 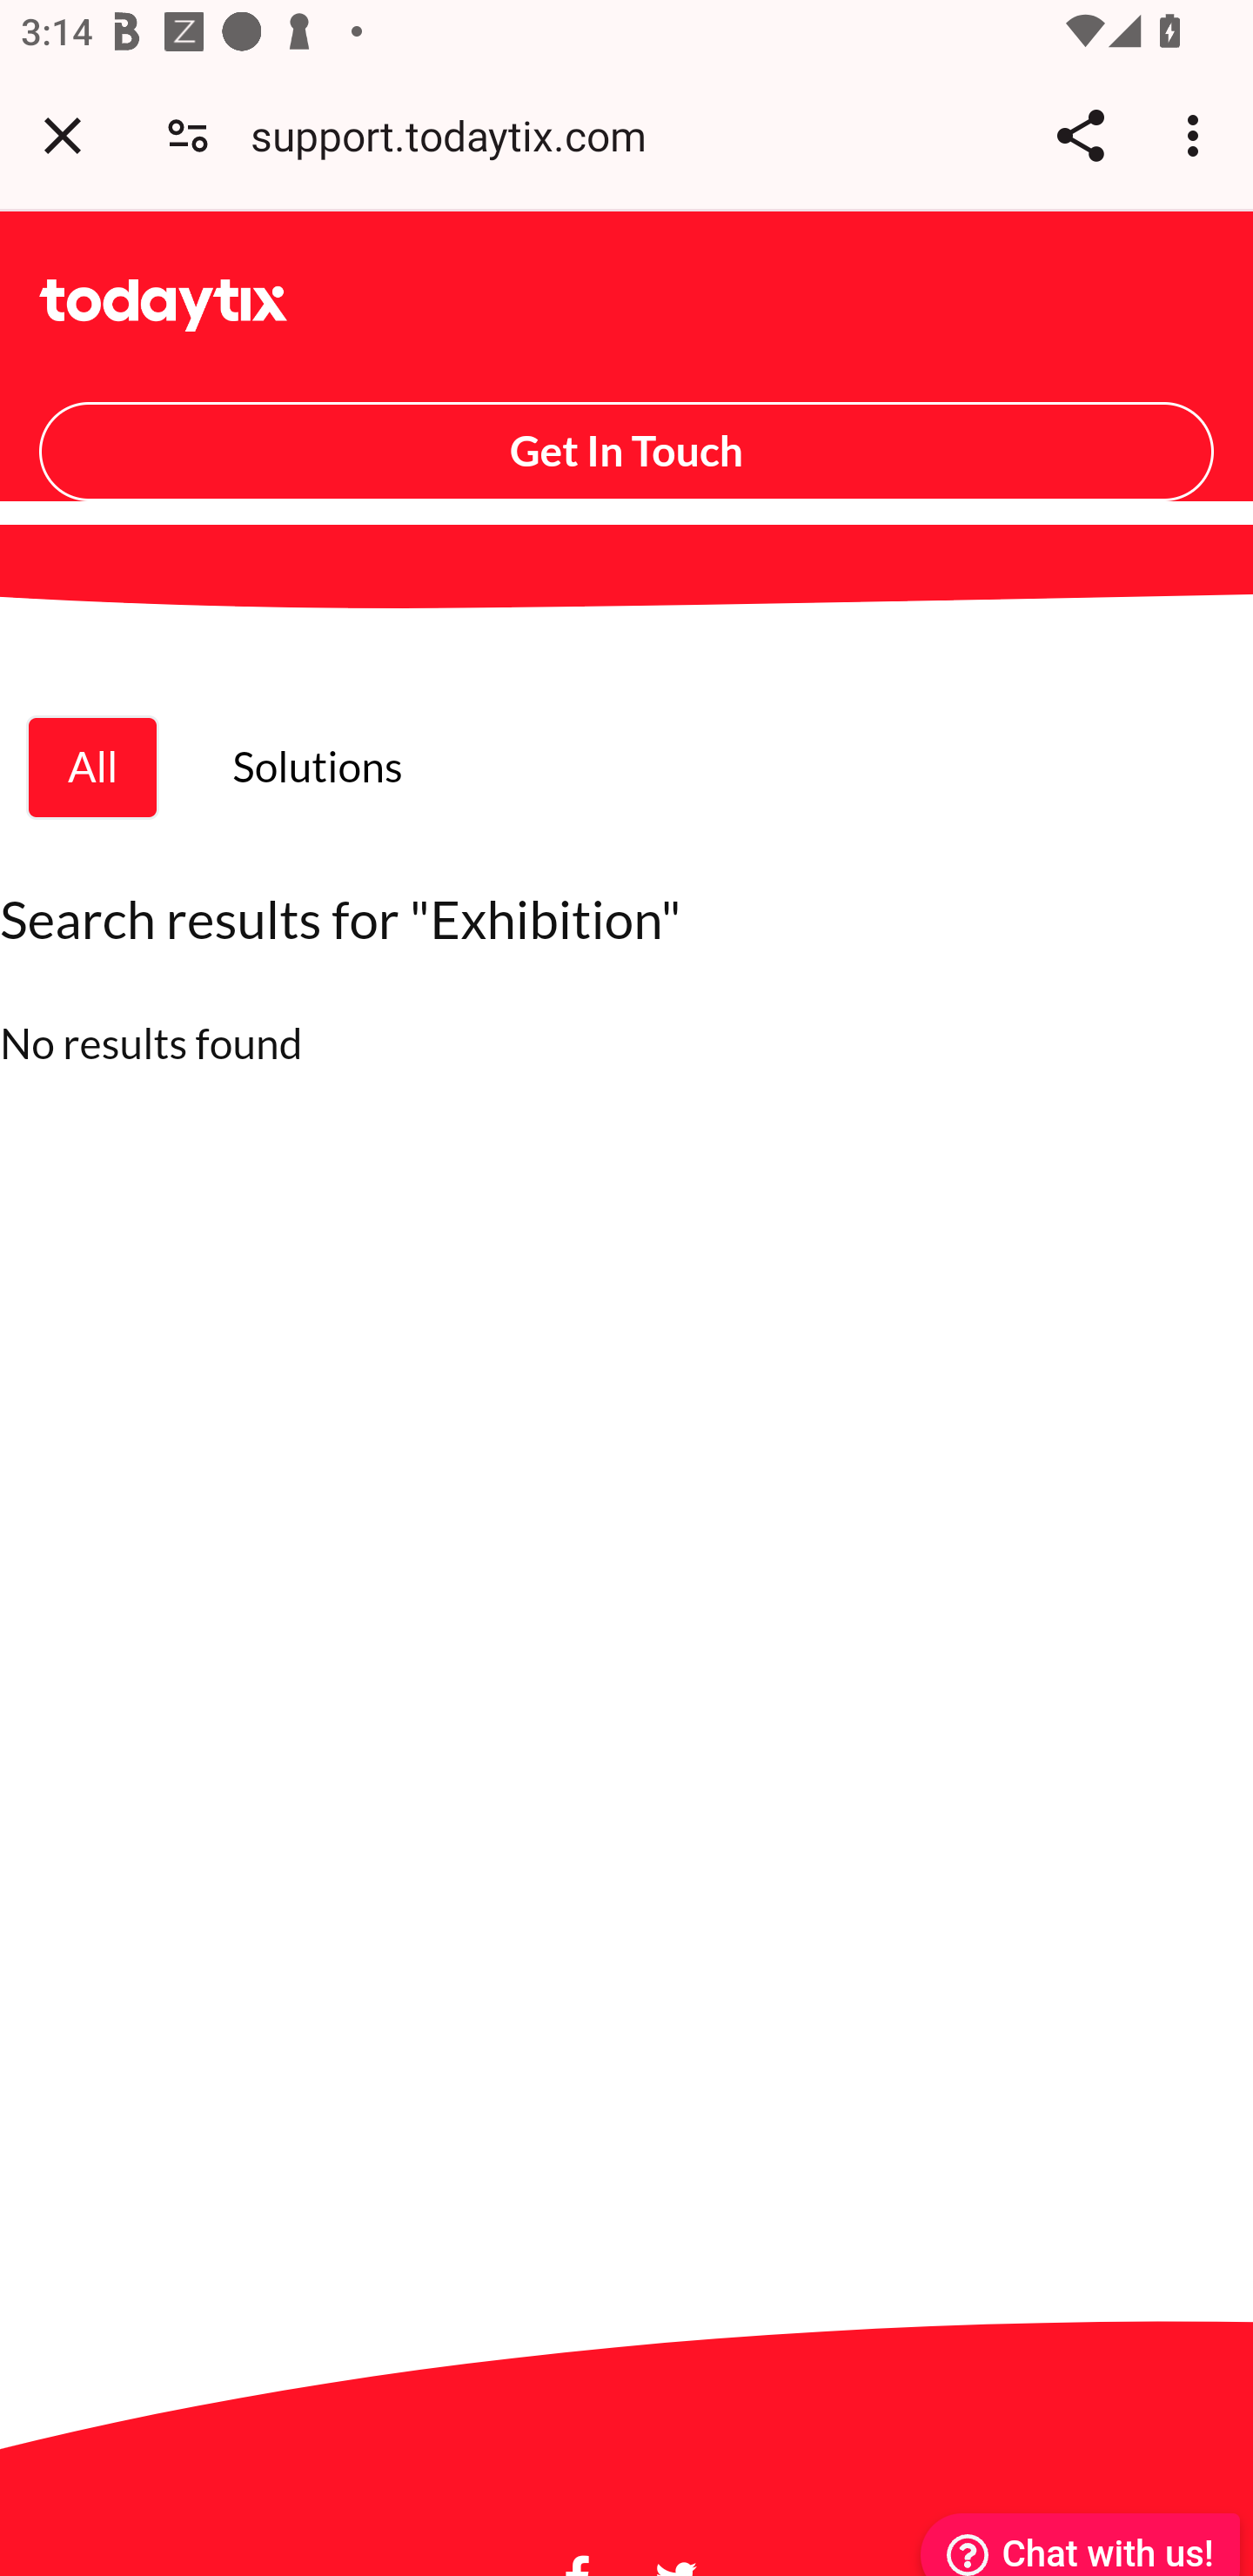 What do you see at coordinates (626, 451) in the screenshot?
I see `Get In Touch` at bounding box center [626, 451].